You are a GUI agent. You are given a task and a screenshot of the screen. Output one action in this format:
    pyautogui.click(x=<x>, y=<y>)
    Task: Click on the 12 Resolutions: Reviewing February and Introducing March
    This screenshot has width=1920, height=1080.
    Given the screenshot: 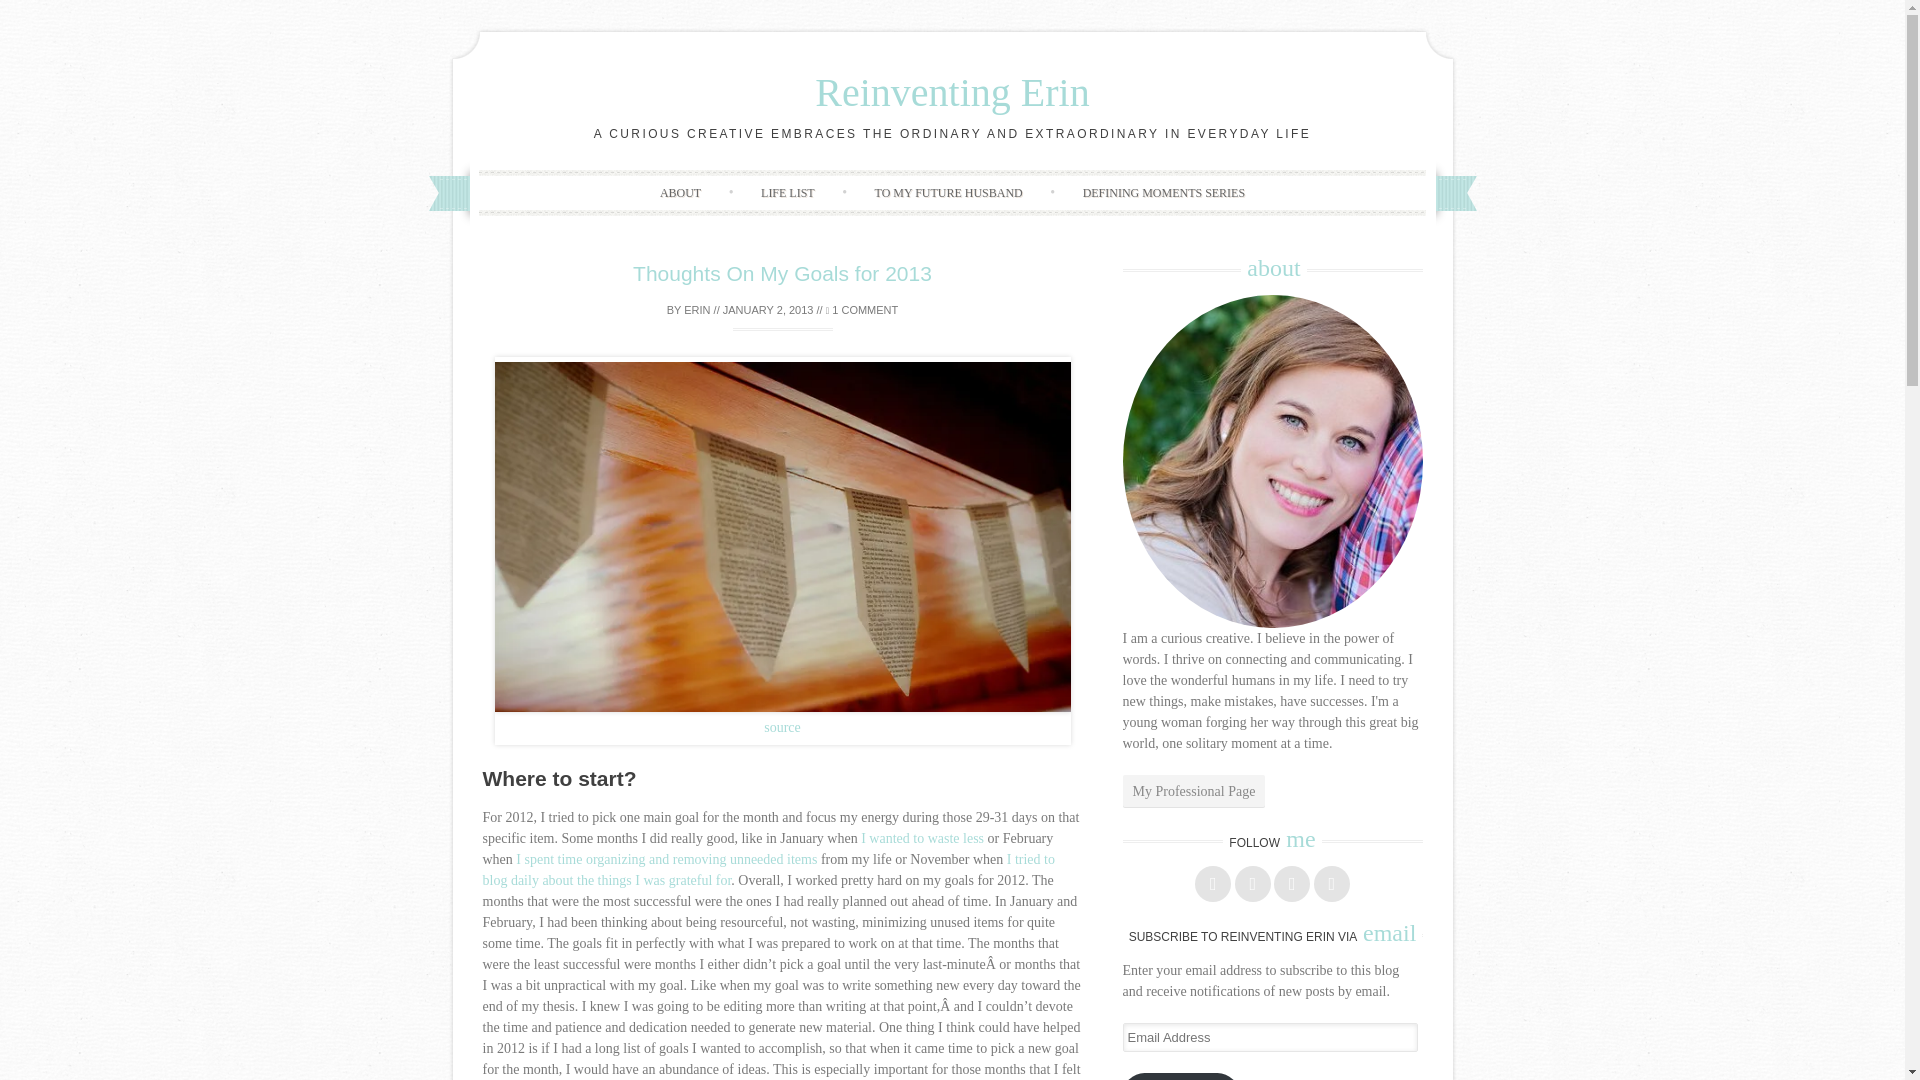 What is the action you would take?
    pyautogui.click(x=668, y=860)
    